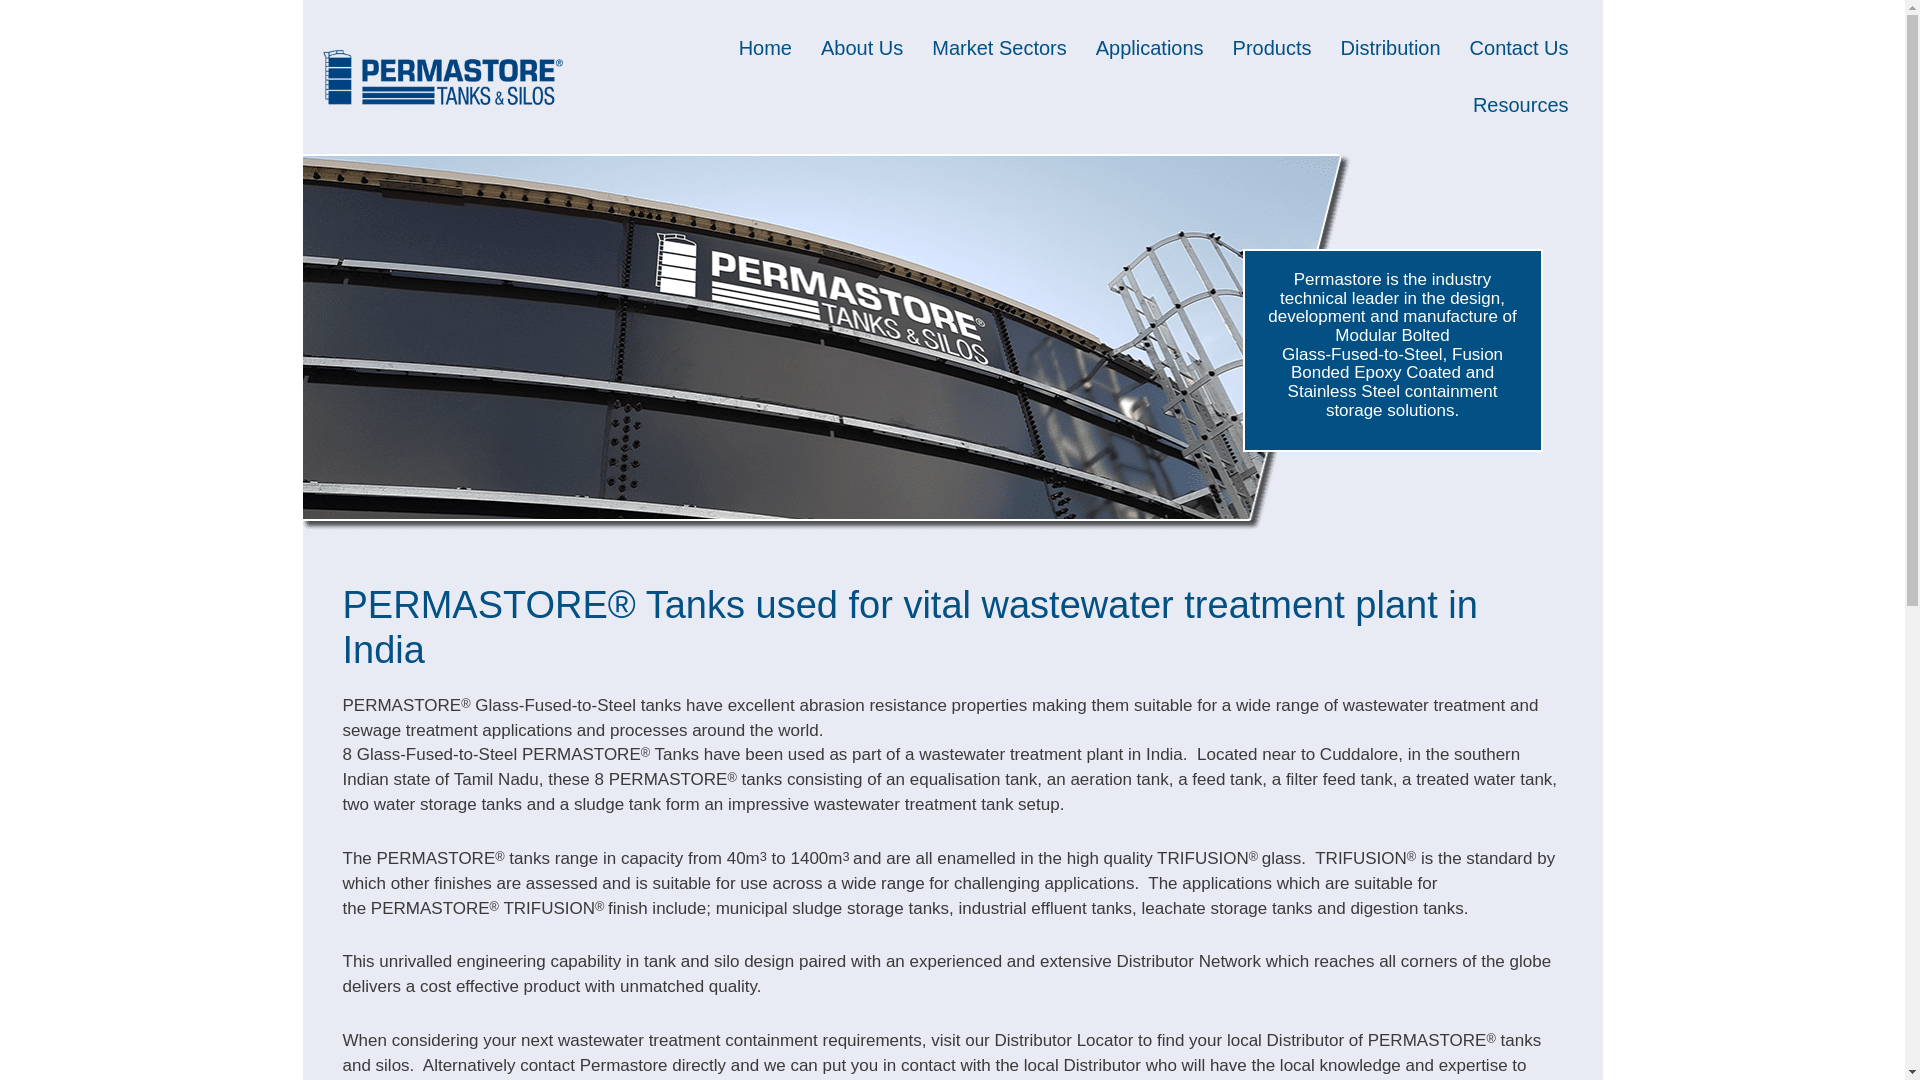 The height and width of the screenshot is (1080, 1920). What do you see at coordinates (1150, 48) in the screenshot?
I see `Applications` at bounding box center [1150, 48].